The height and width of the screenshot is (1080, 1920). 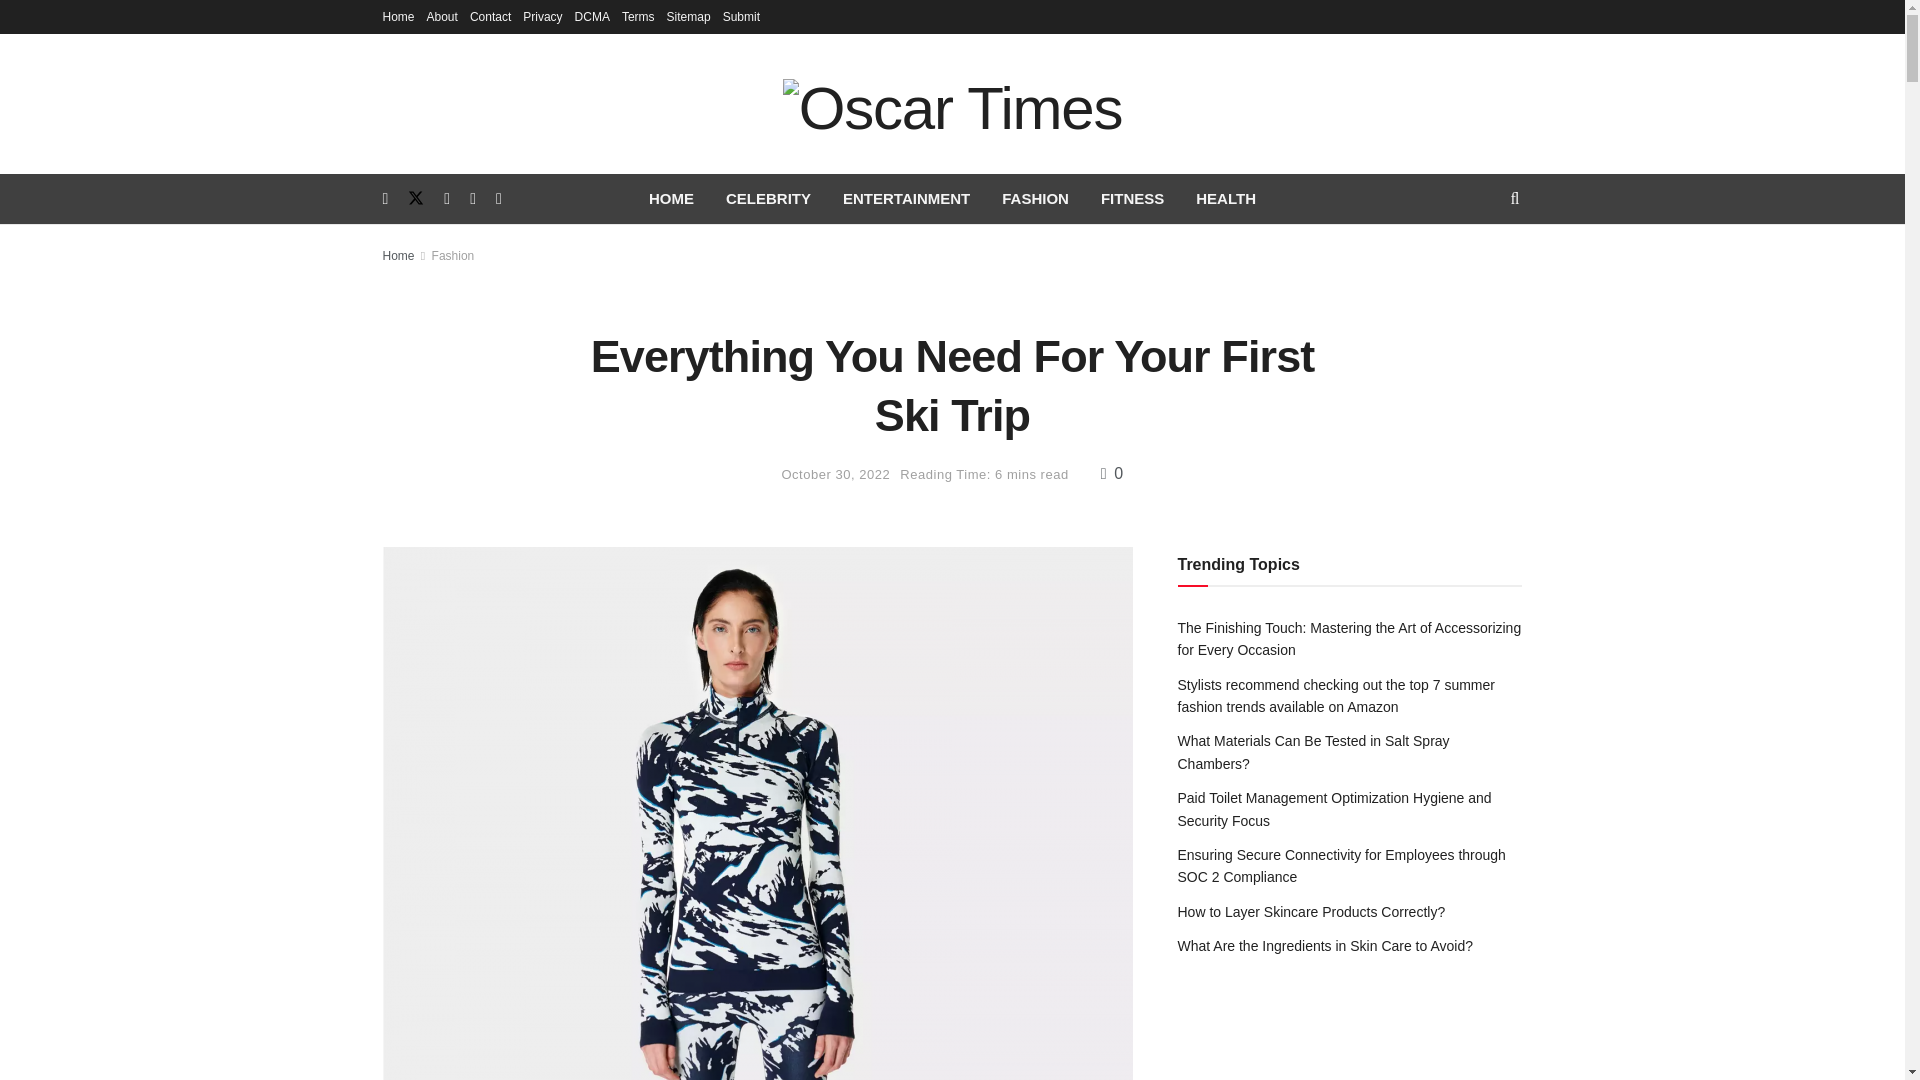 What do you see at coordinates (688, 16) in the screenshot?
I see `Sitemap` at bounding box center [688, 16].